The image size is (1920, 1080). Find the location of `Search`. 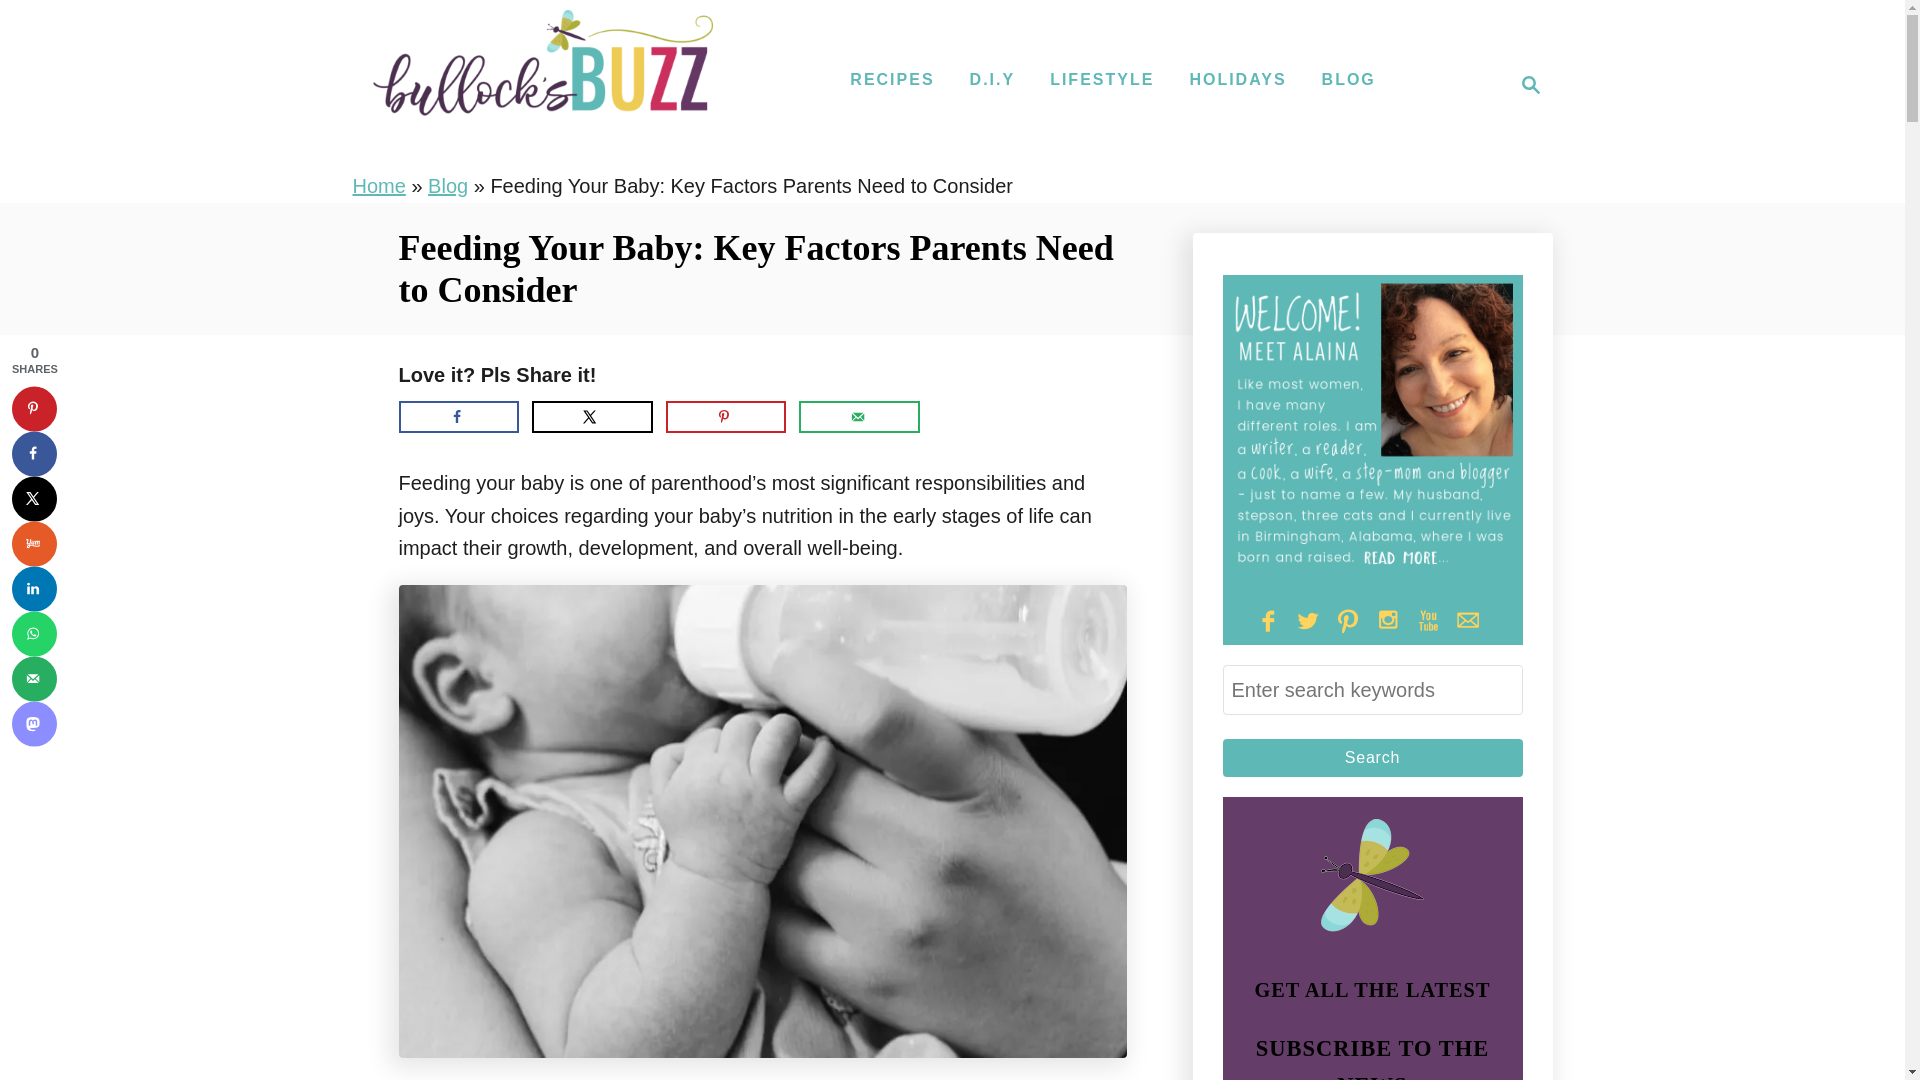

Search is located at coordinates (1348, 80).